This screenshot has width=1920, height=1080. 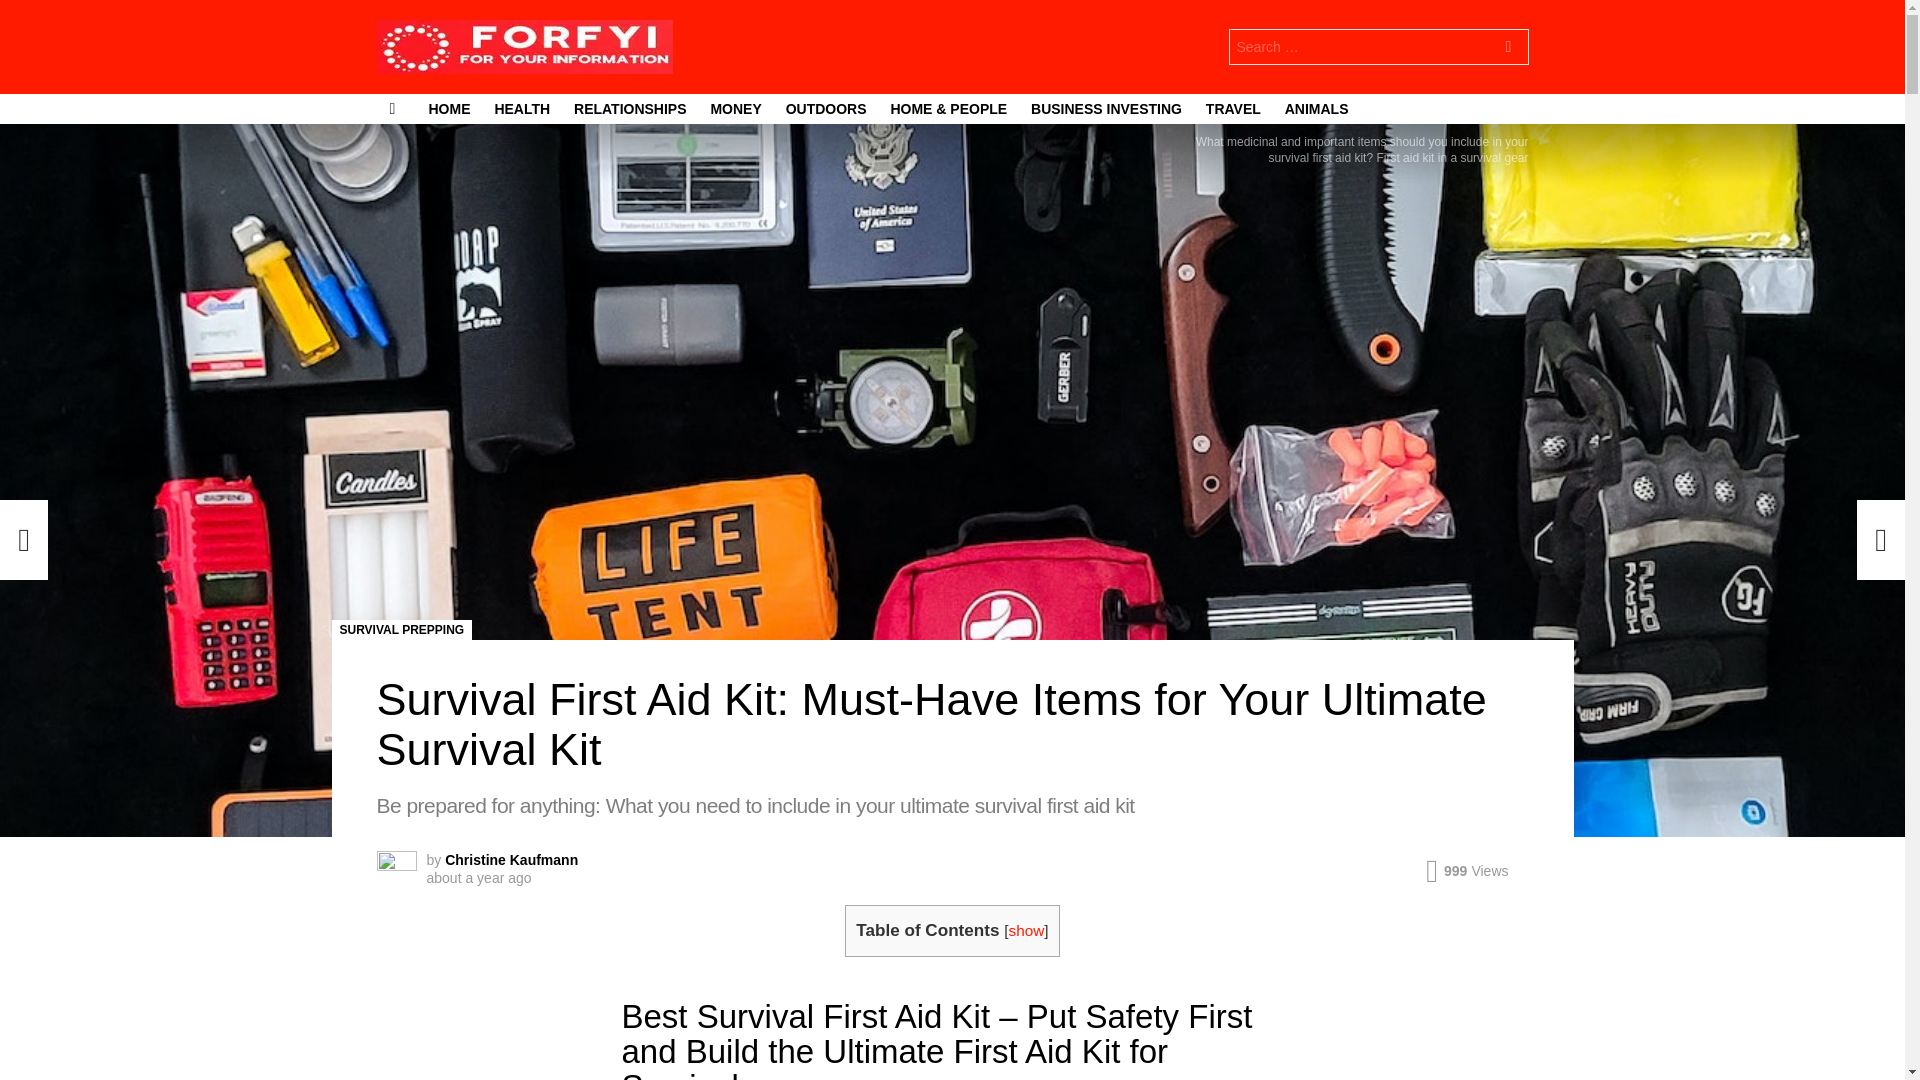 What do you see at coordinates (511, 860) in the screenshot?
I see `Posts by Christine Kaufmann` at bounding box center [511, 860].